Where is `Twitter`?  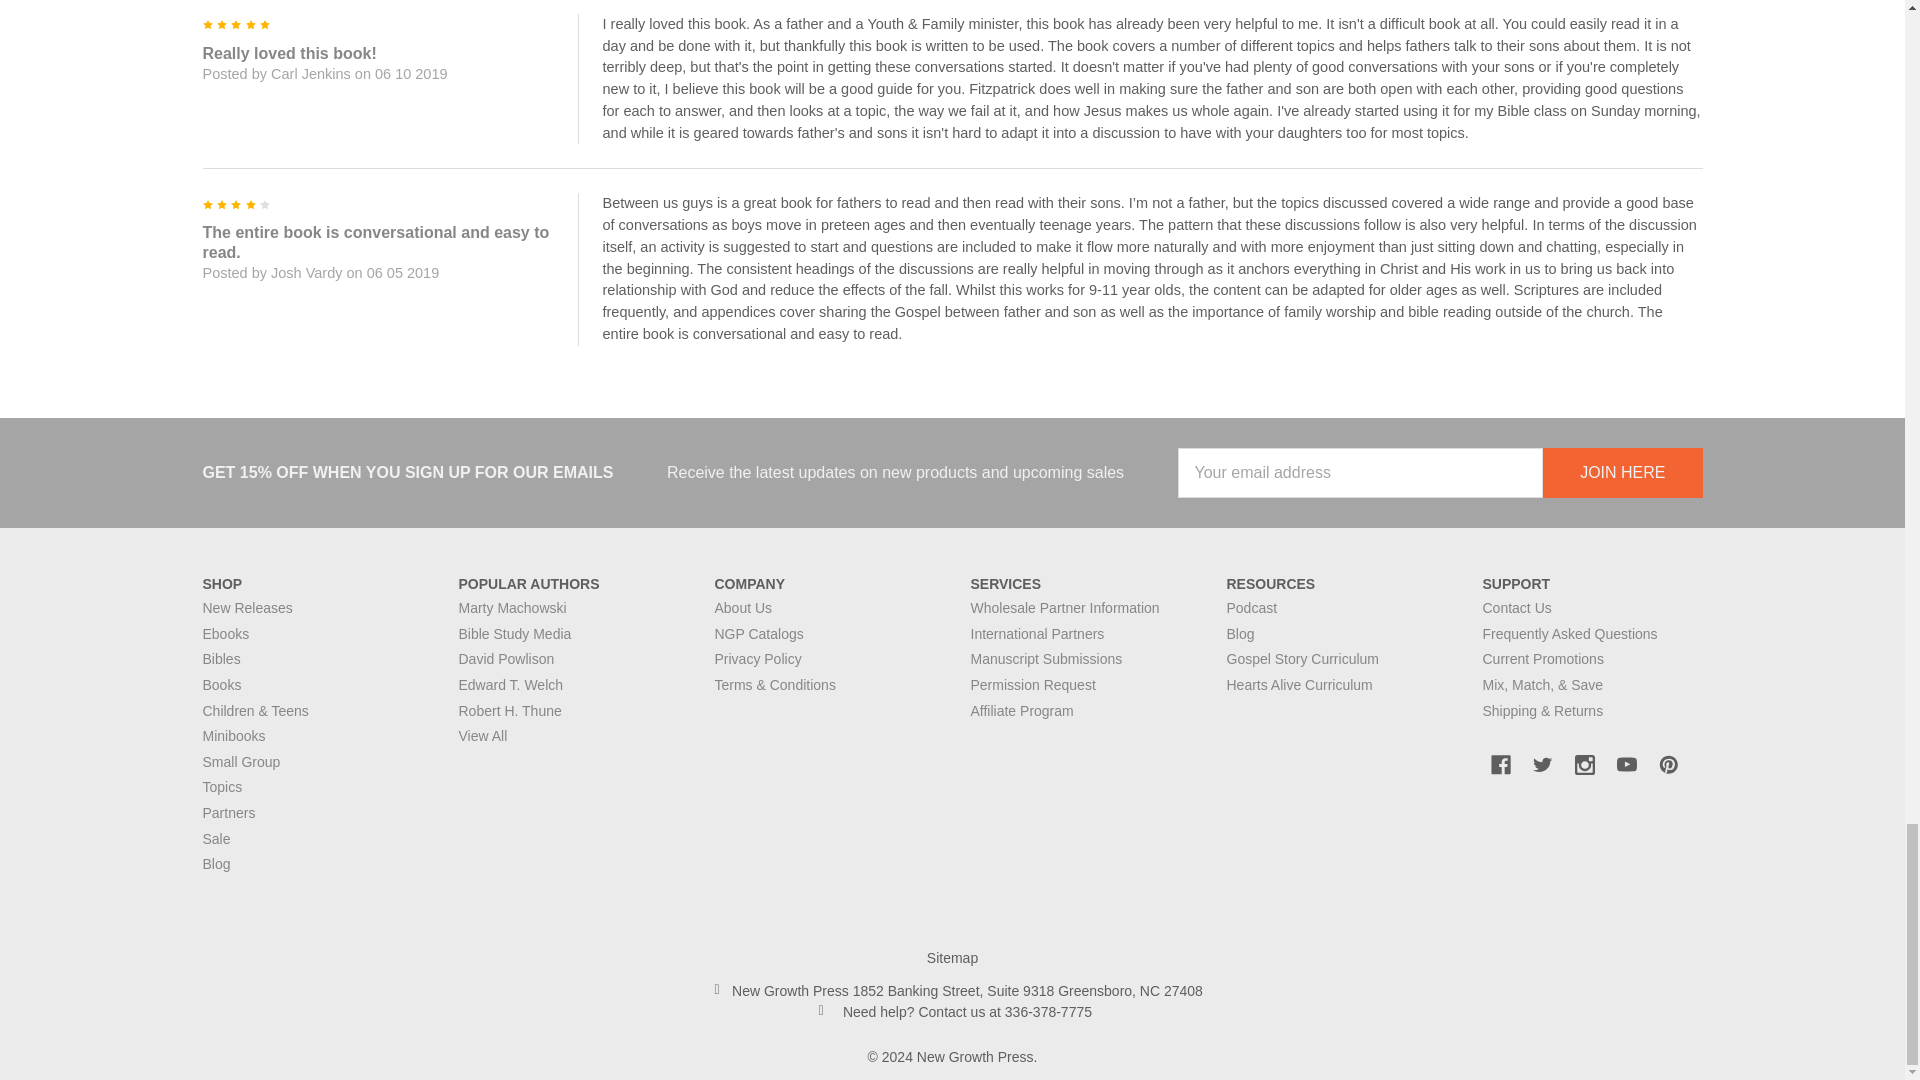
Twitter is located at coordinates (1542, 765).